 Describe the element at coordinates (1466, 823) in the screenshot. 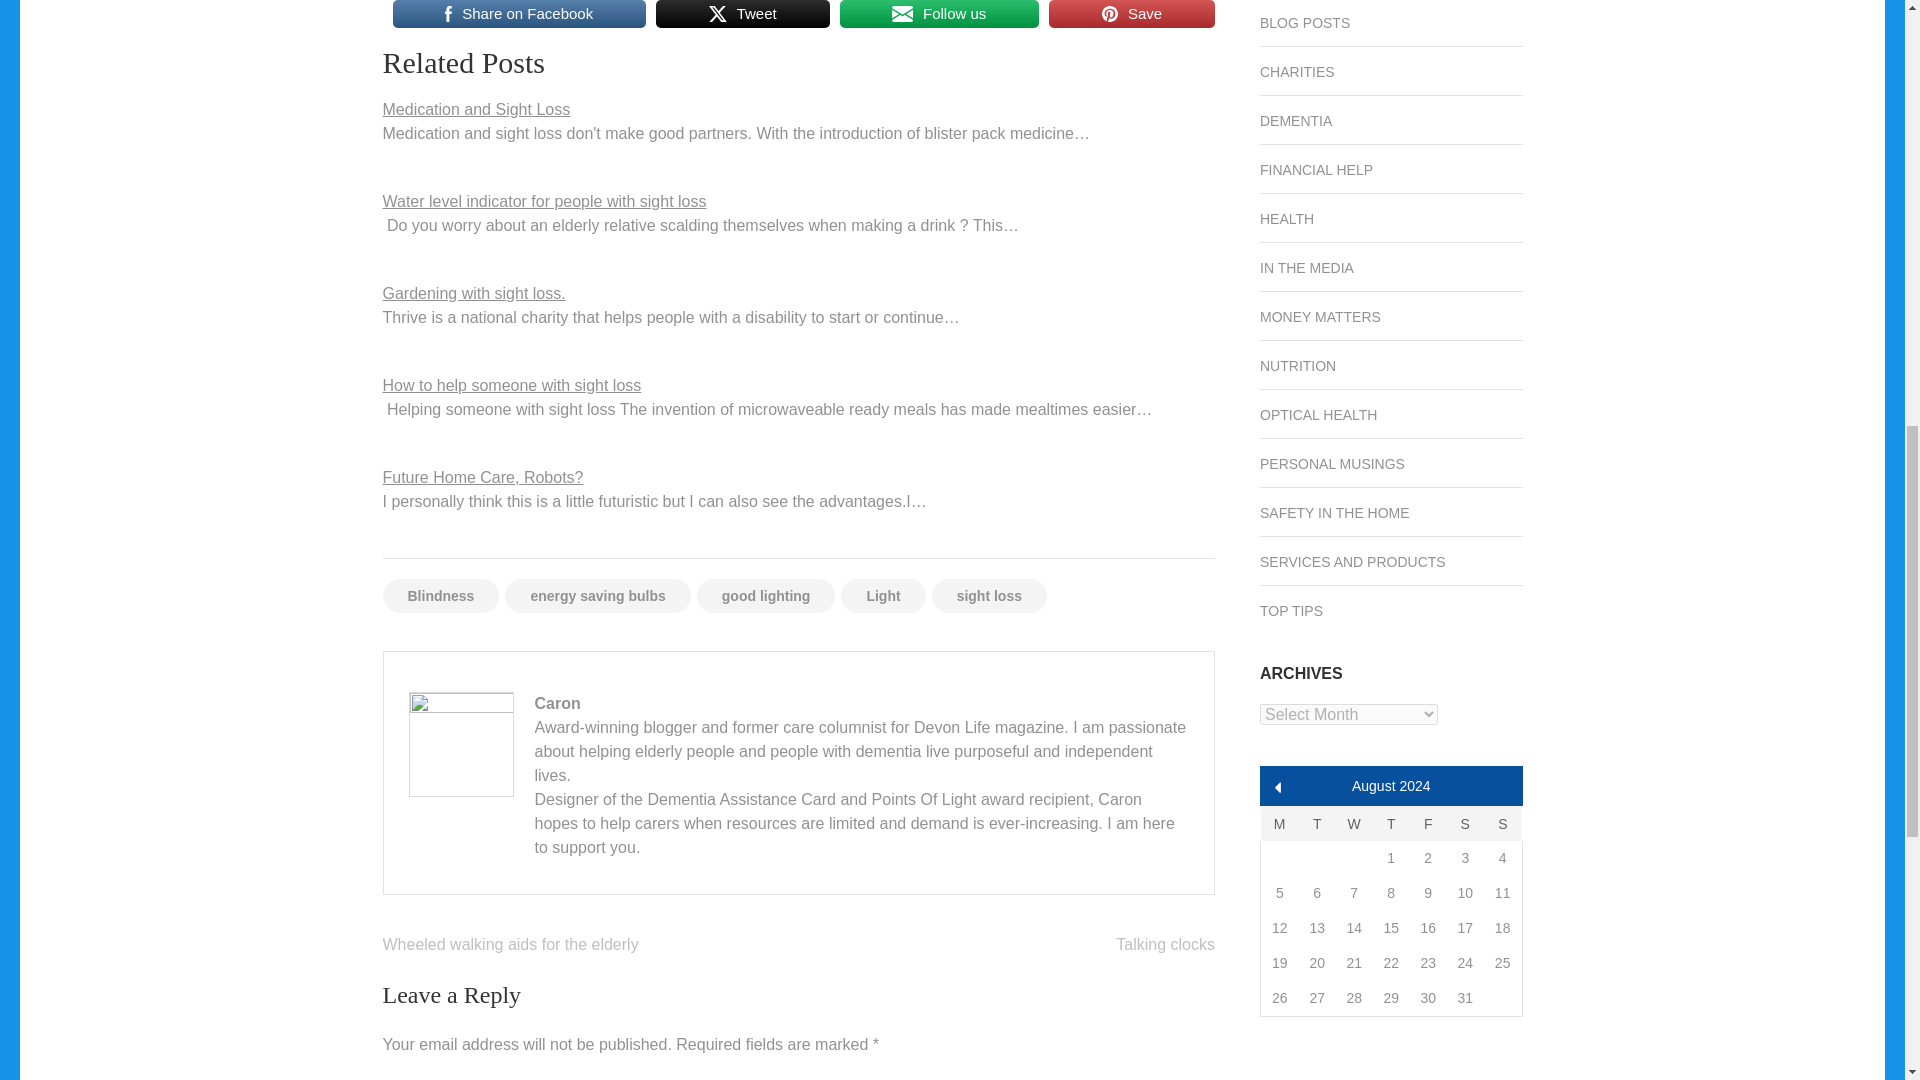

I see `Saturday` at that location.